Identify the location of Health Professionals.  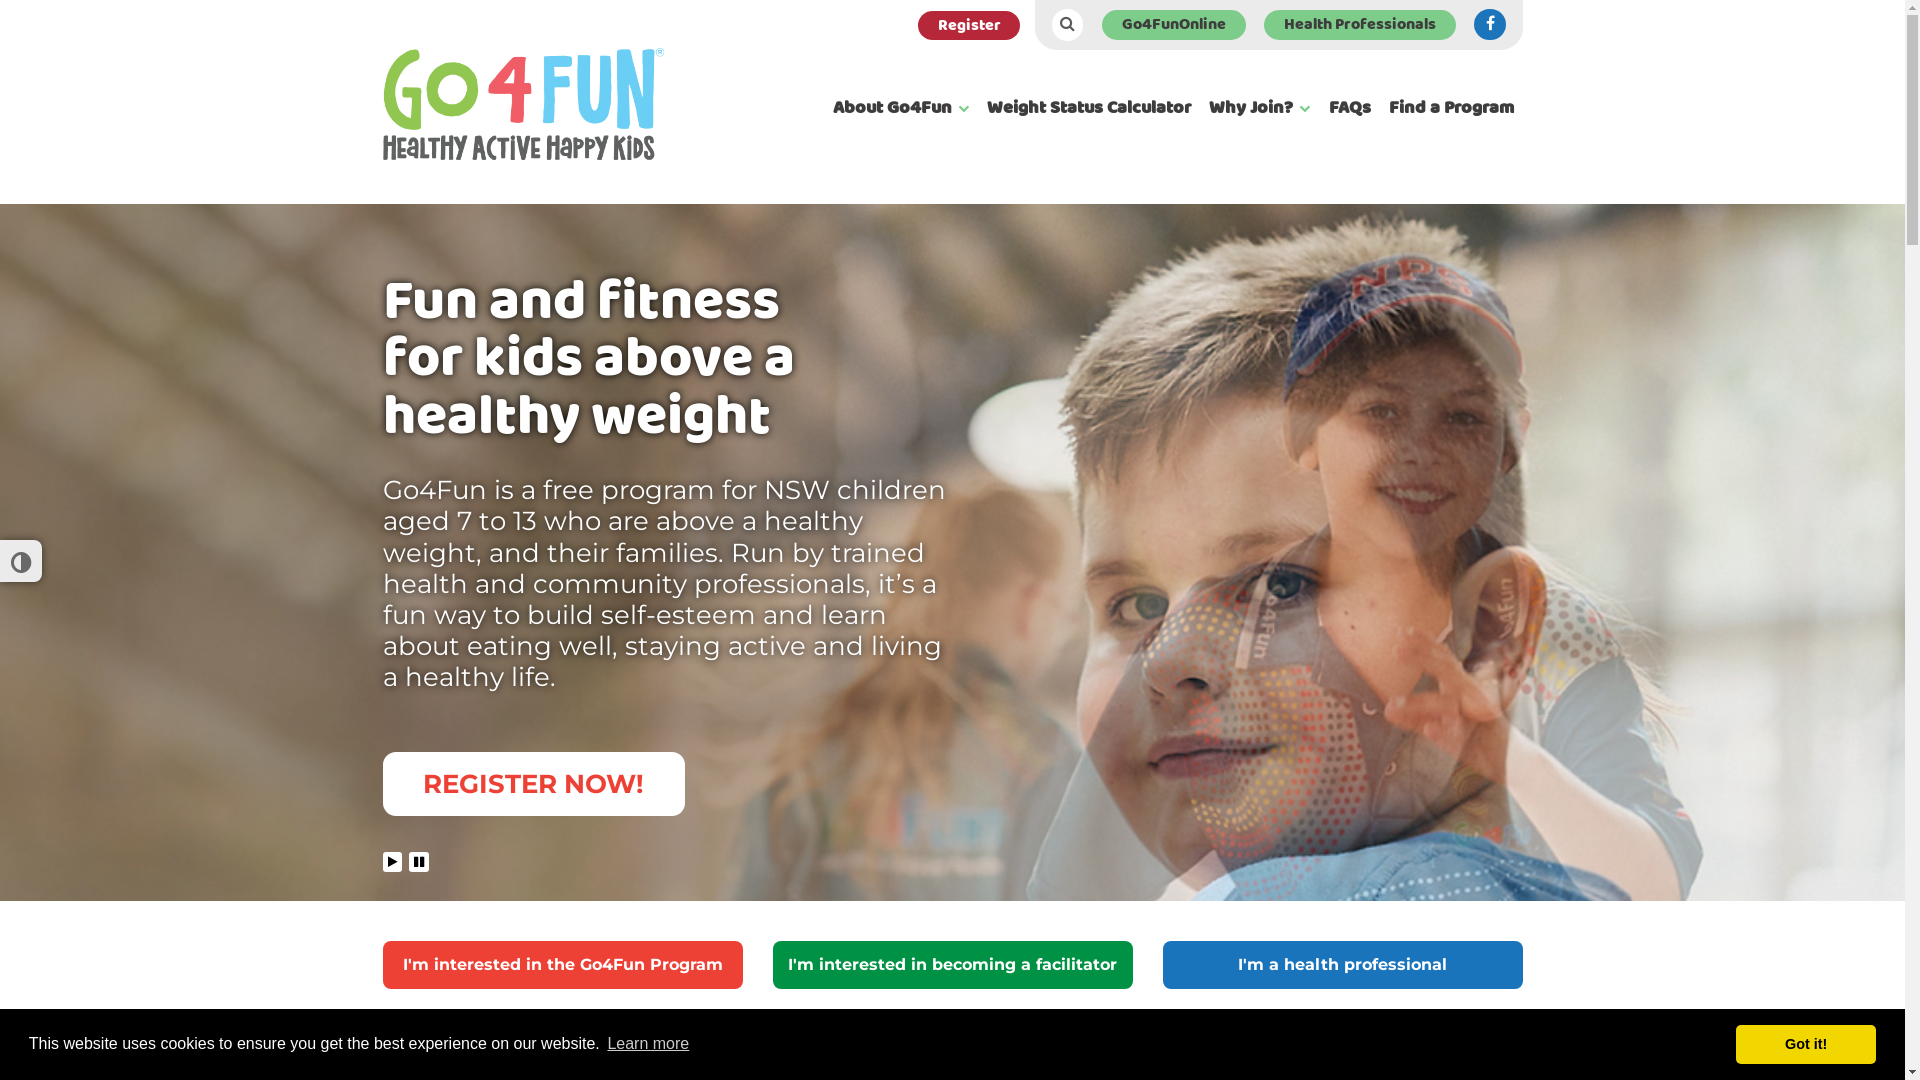
(1360, 25).